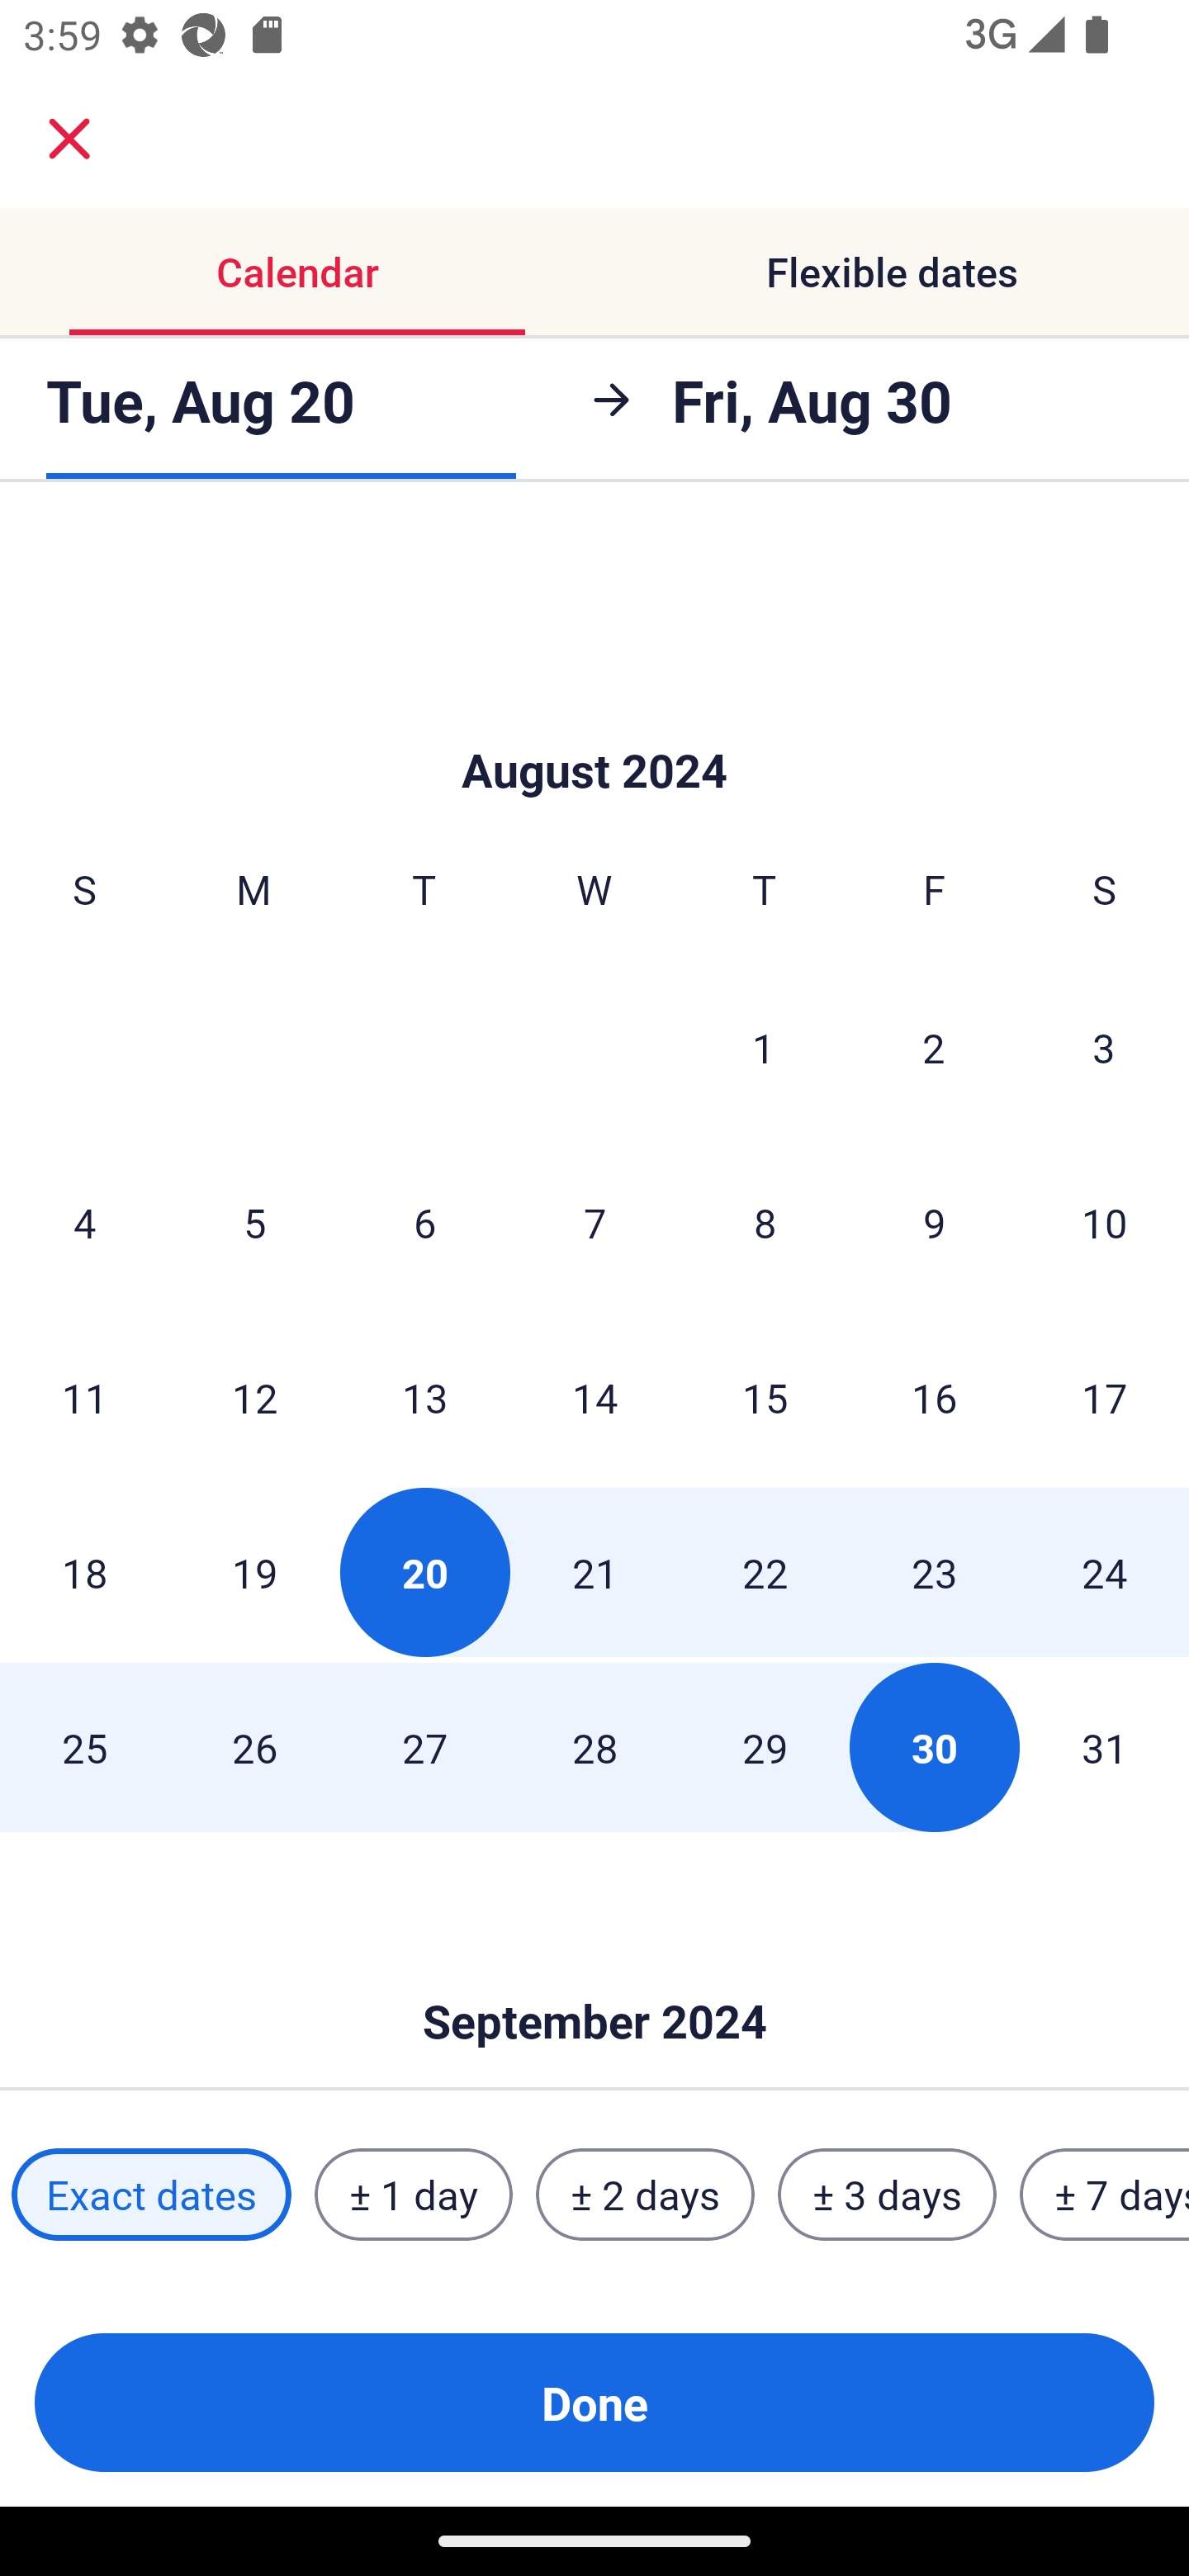 The height and width of the screenshot is (2576, 1189). I want to click on Flexible dates, so click(892, 271).